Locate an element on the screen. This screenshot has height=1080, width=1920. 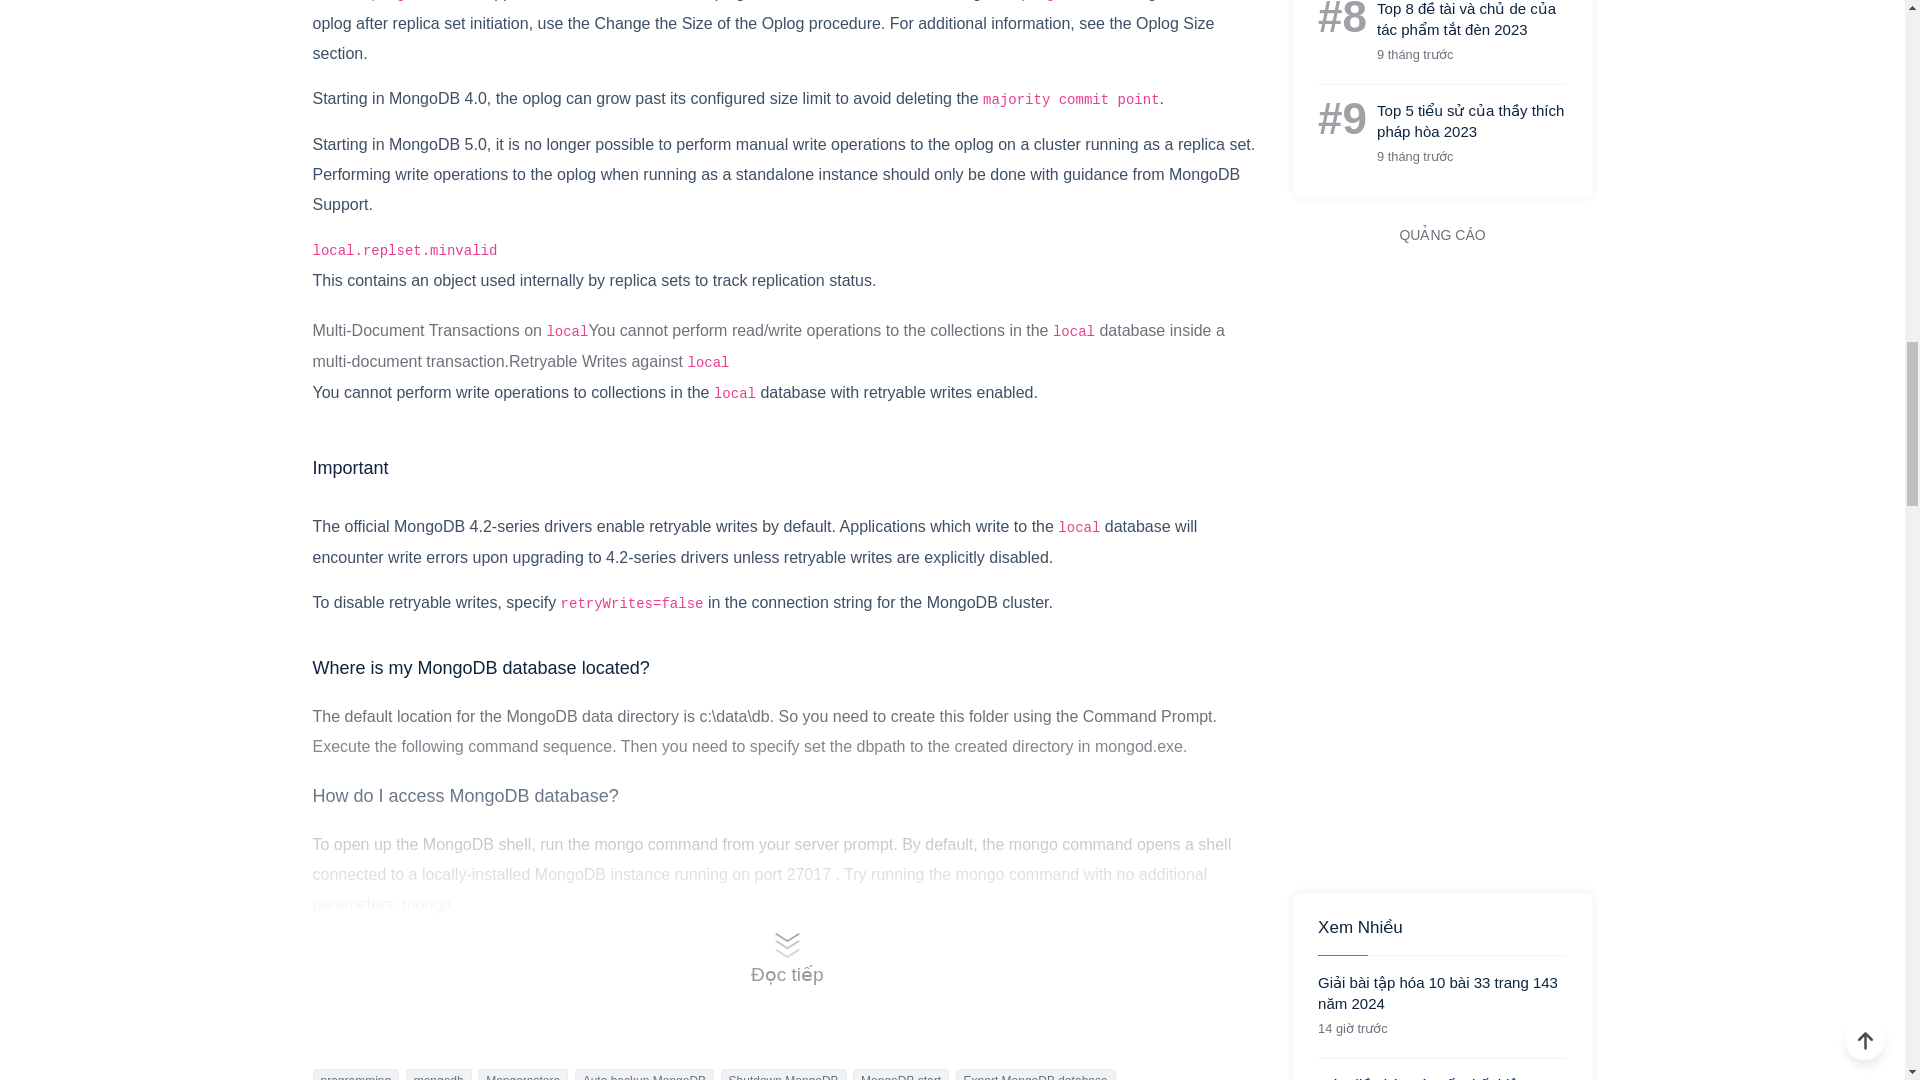
Export MongoDB database is located at coordinates (1036, 1074).